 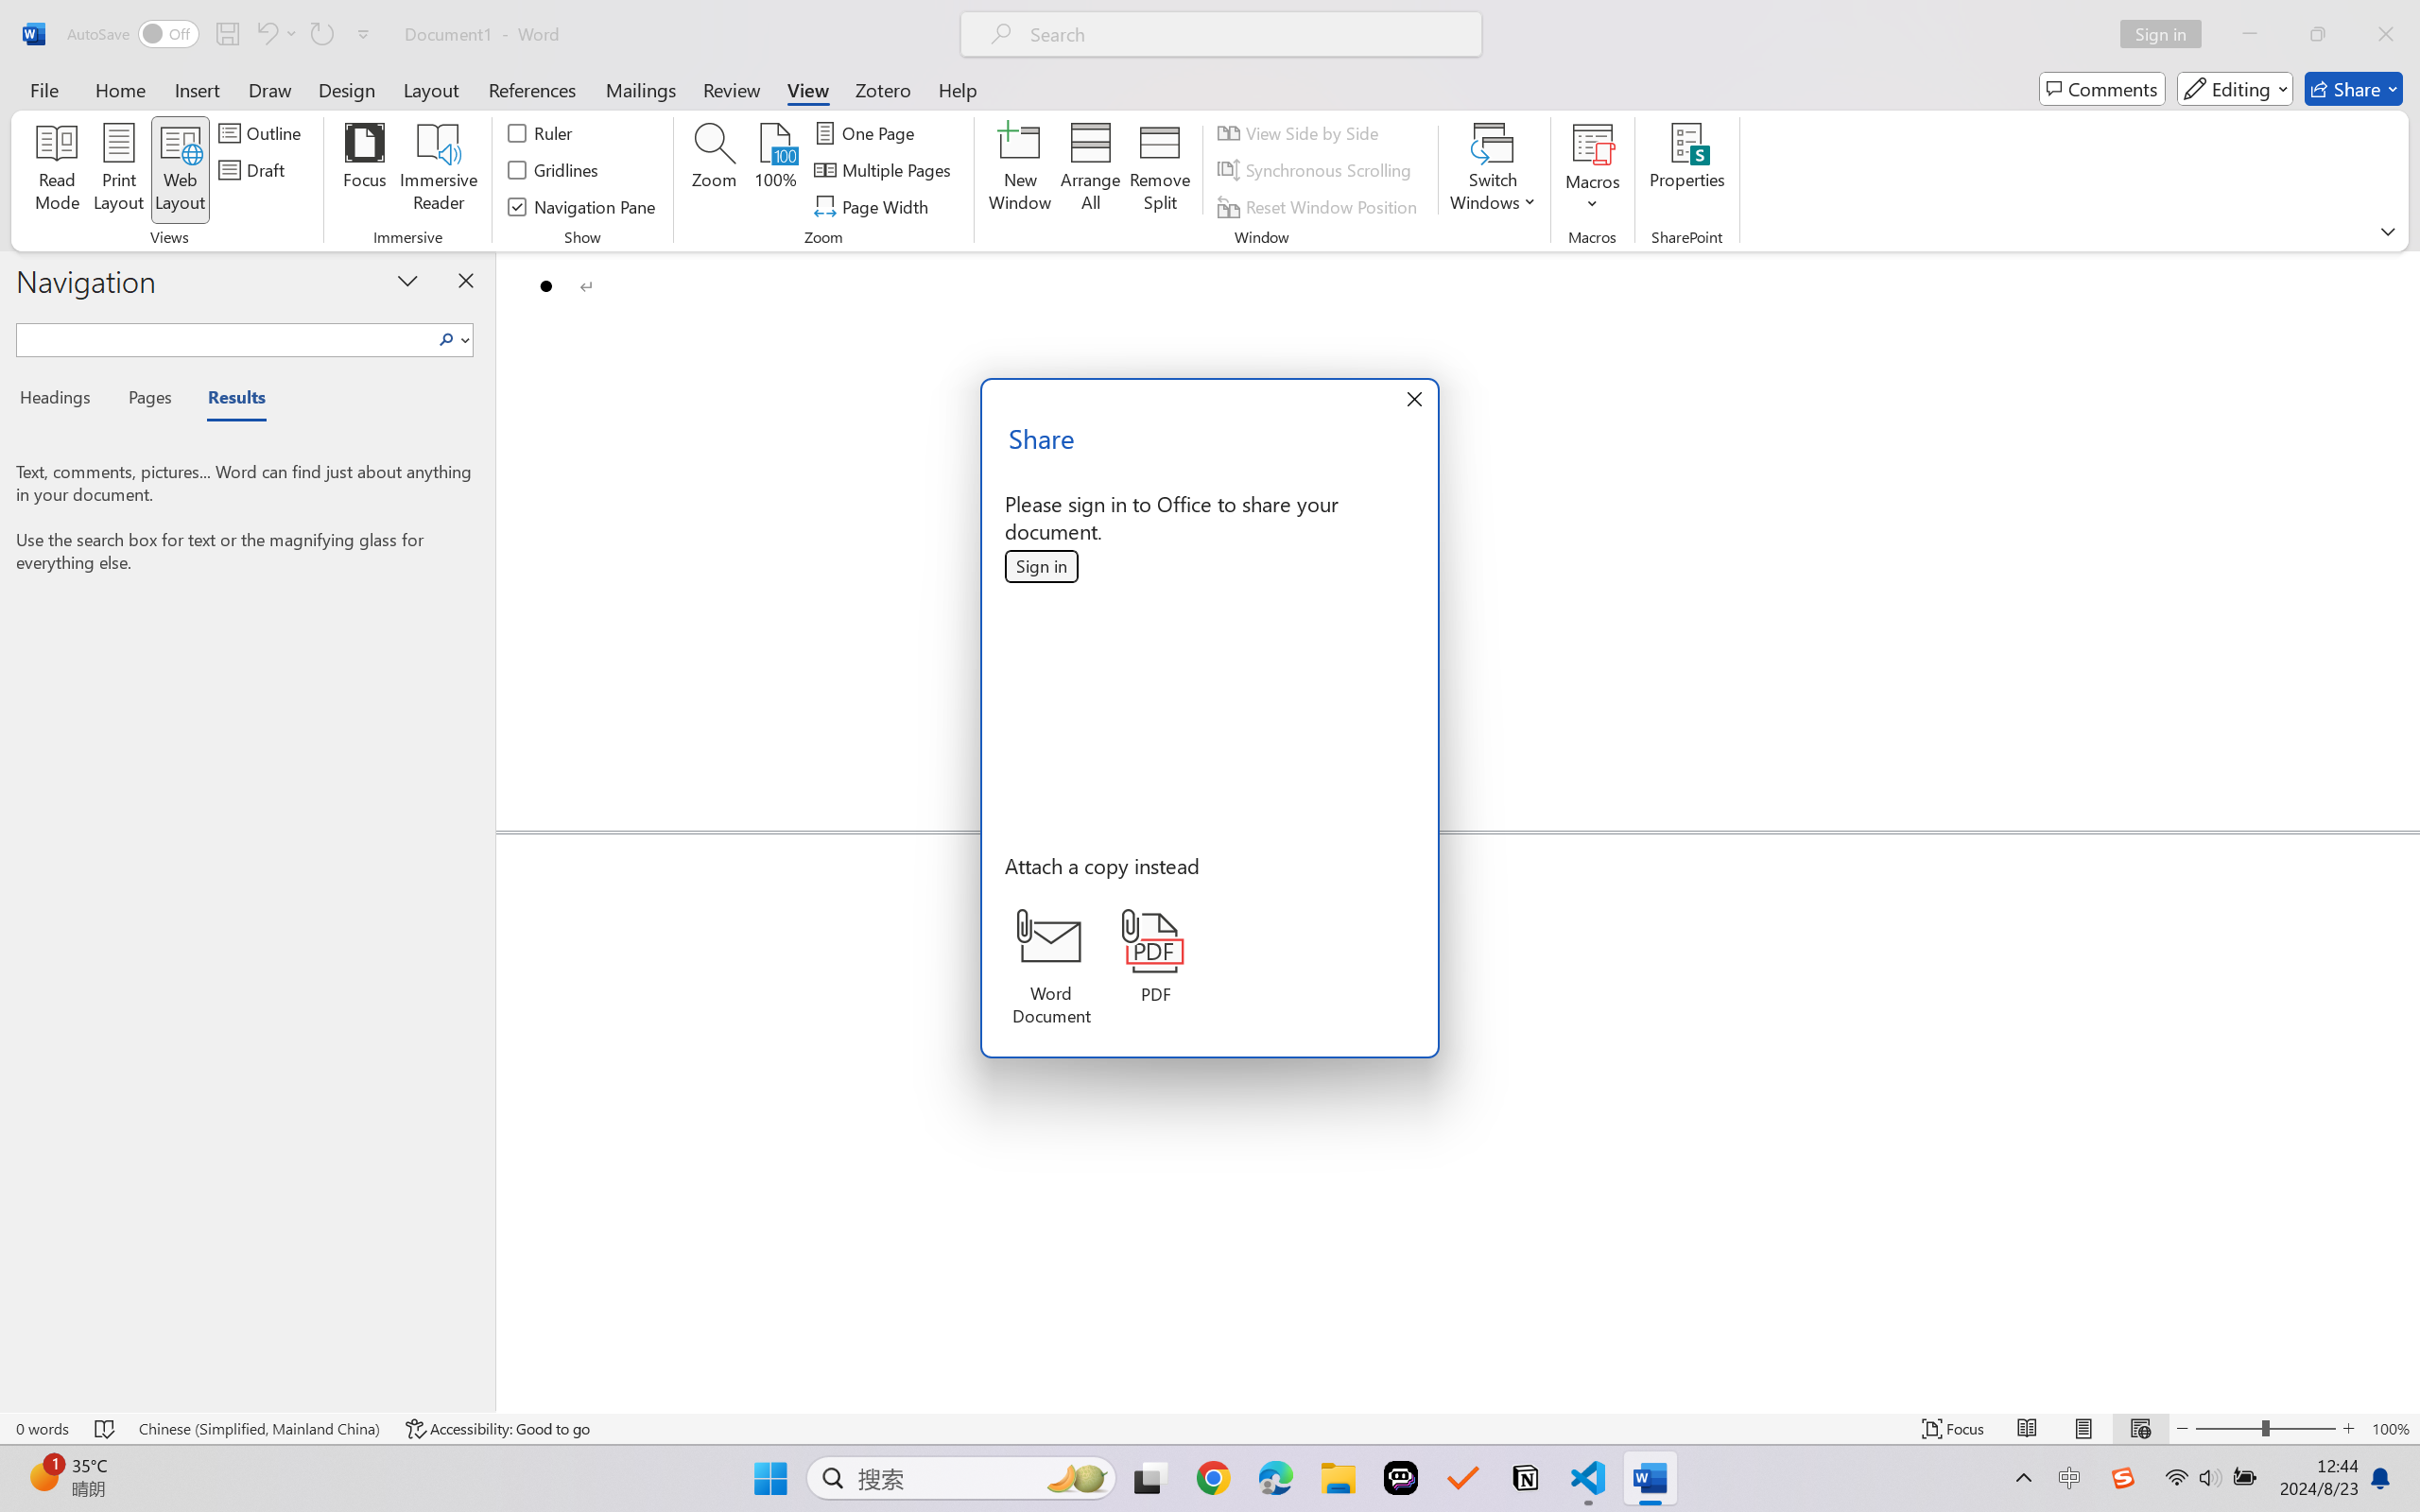 I want to click on Microsoft Edge, so click(x=1274, y=1478).